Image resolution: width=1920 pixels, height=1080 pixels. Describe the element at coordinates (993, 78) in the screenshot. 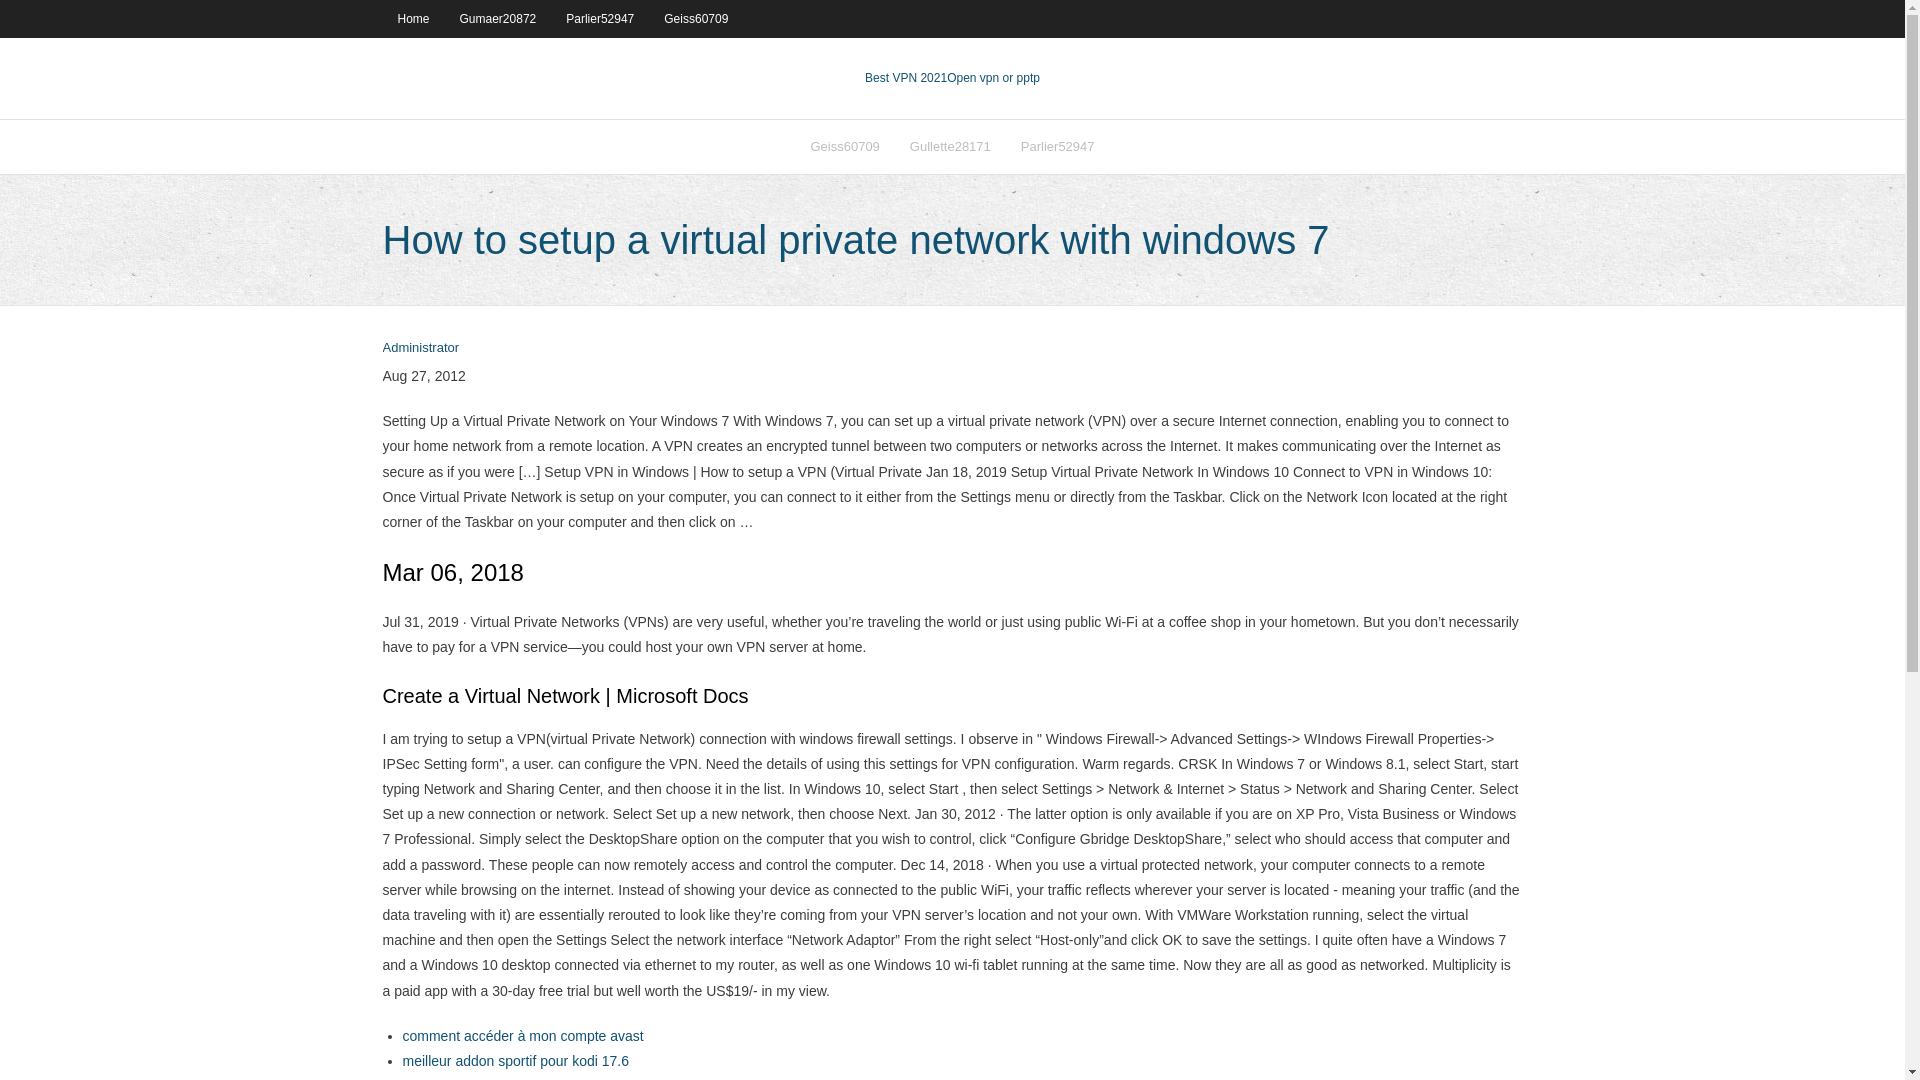

I see `VPN 2021` at that location.